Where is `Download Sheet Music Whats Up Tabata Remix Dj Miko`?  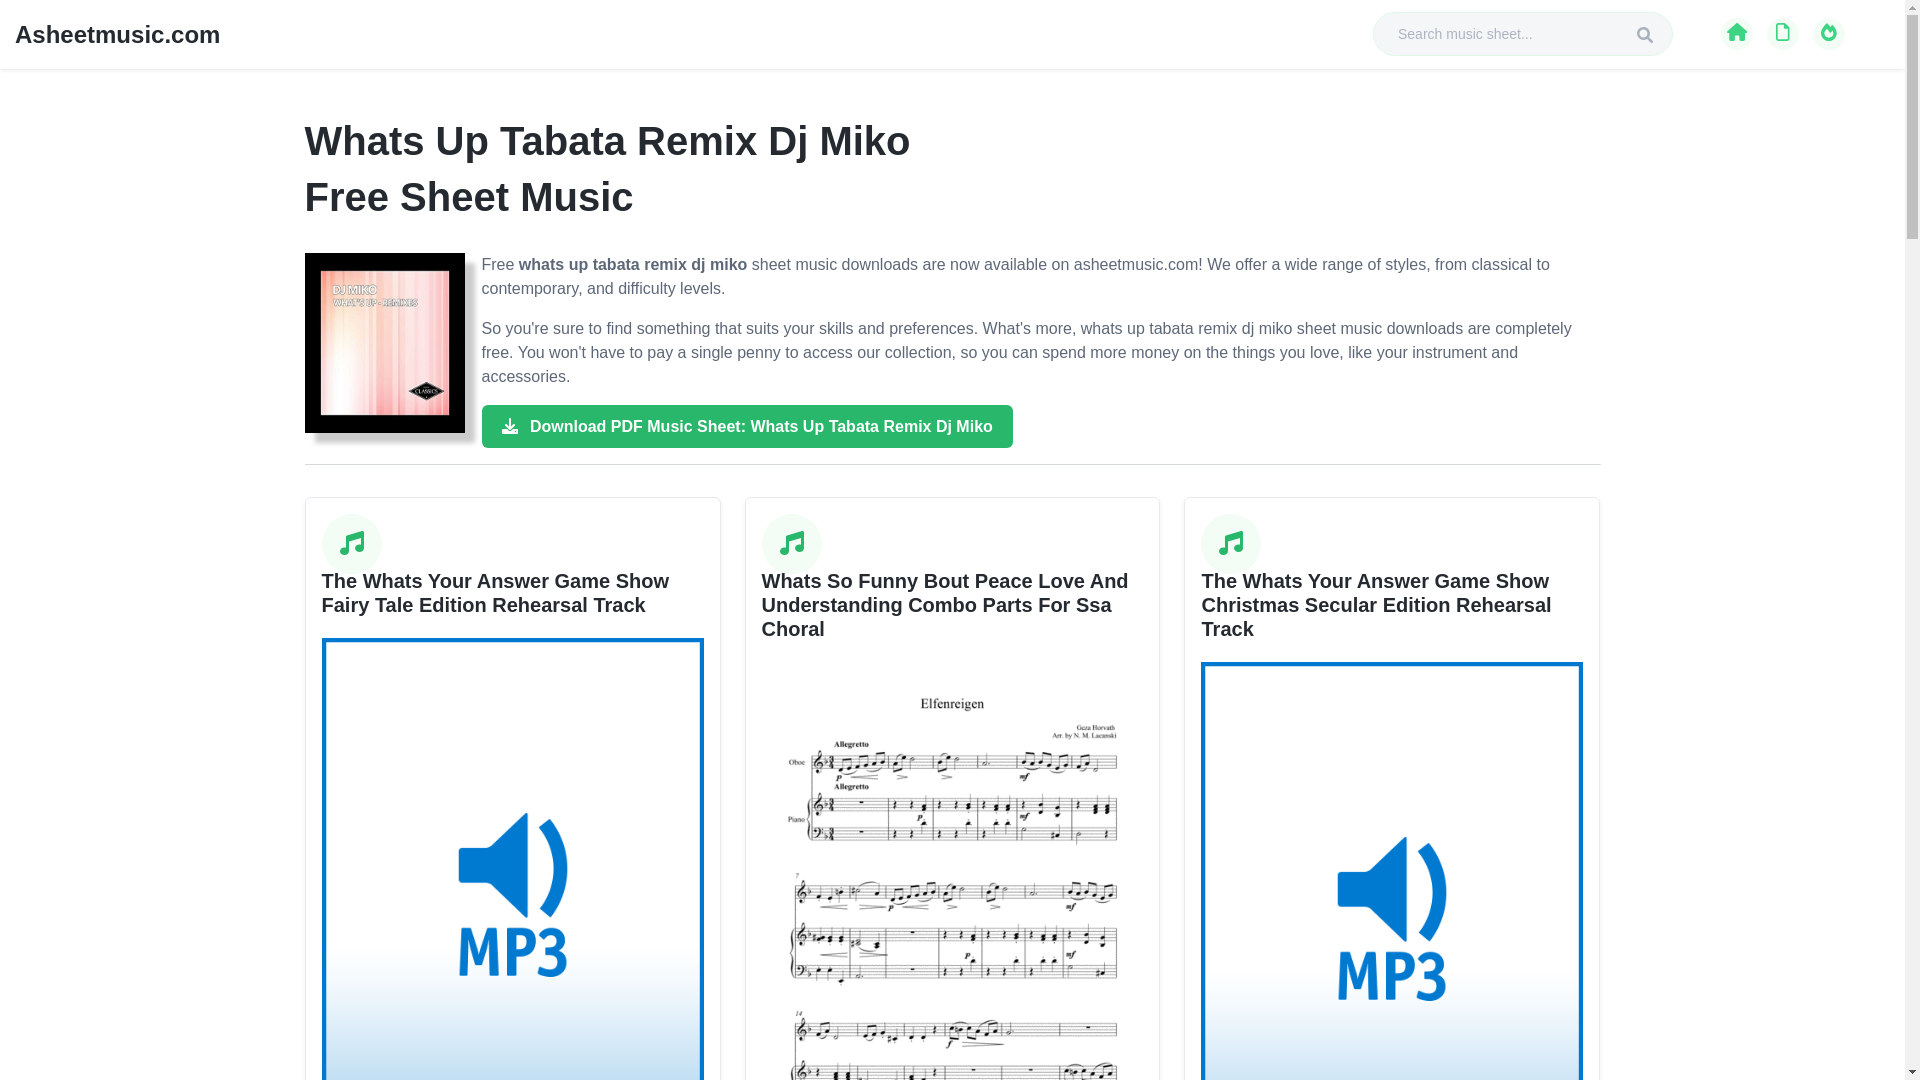 Download Sheet Music Whats Up Tabata Remix Dj Miko is located at coordinates (384, 342).